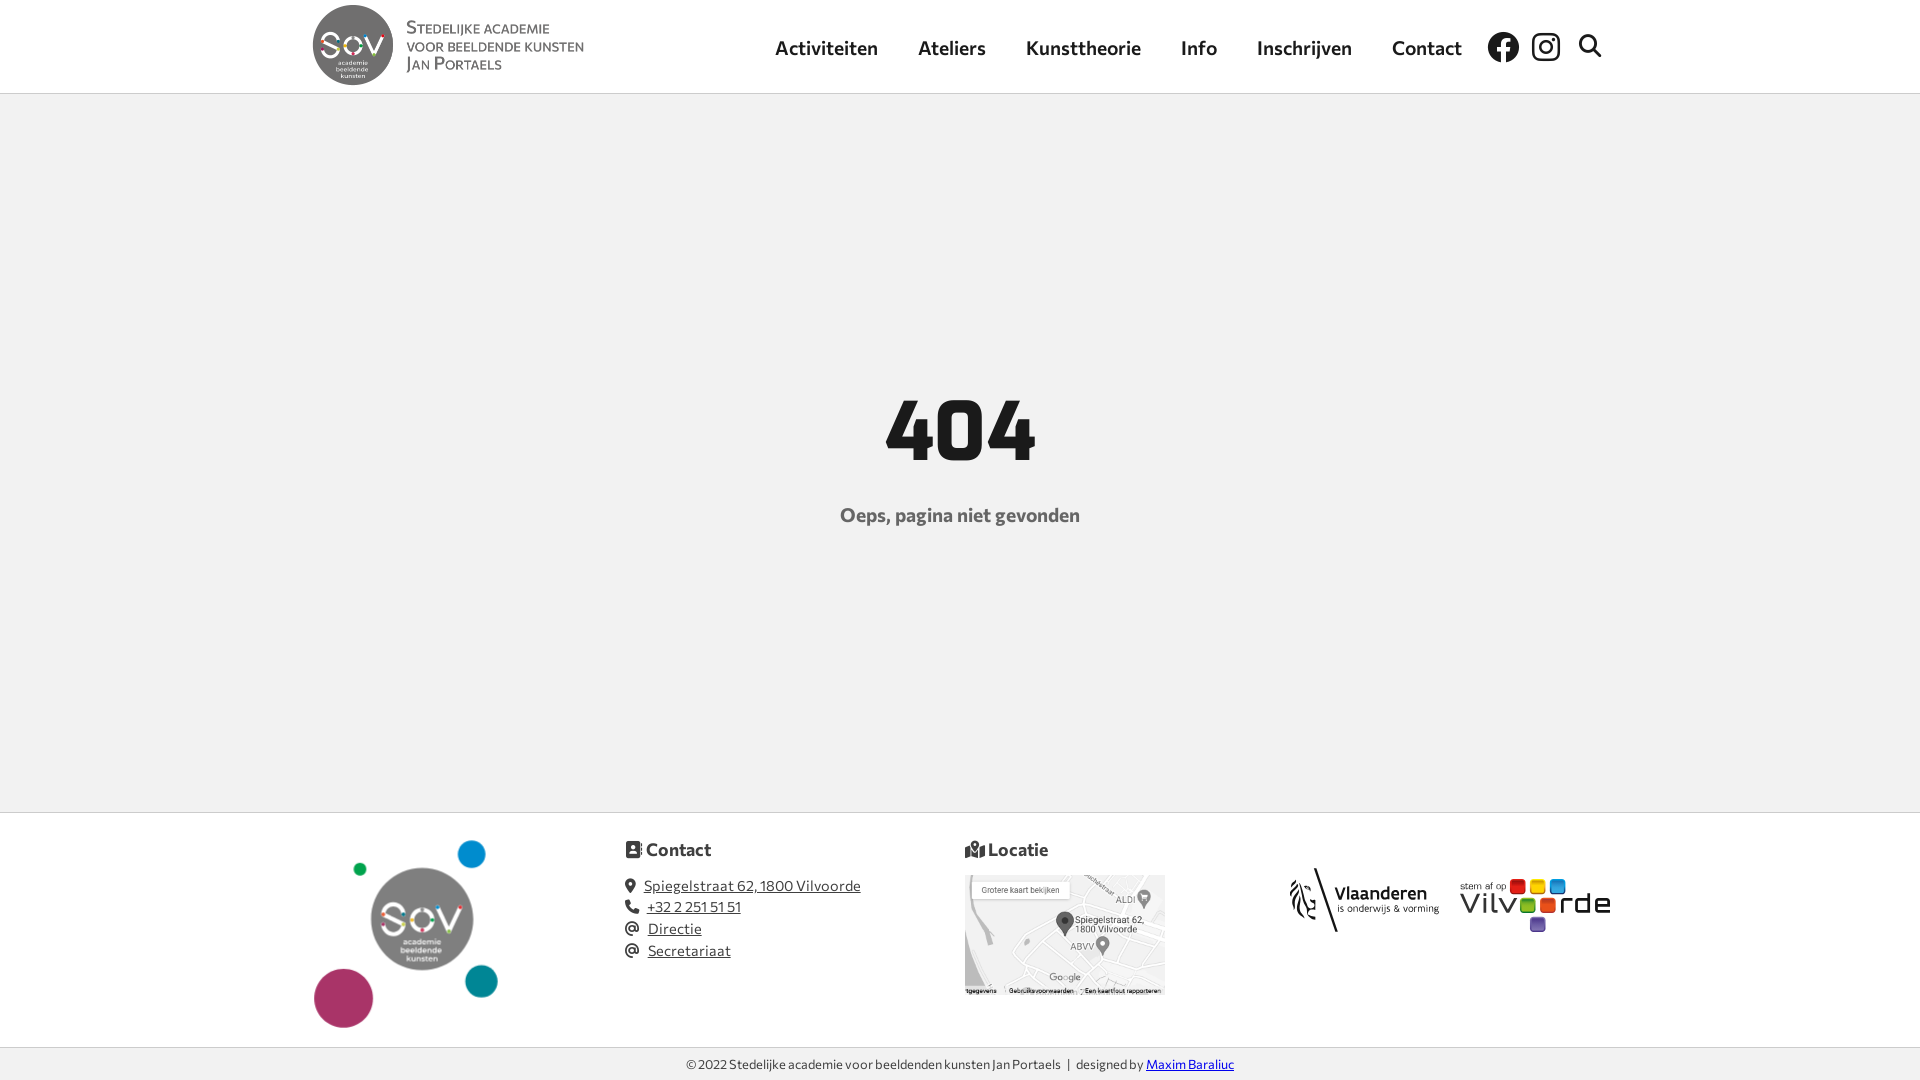 The height and width of the screenshot is (1080, 1920). Describe the element at coordinates (675, 928) in the screenshot. I see `Directie` at that location.